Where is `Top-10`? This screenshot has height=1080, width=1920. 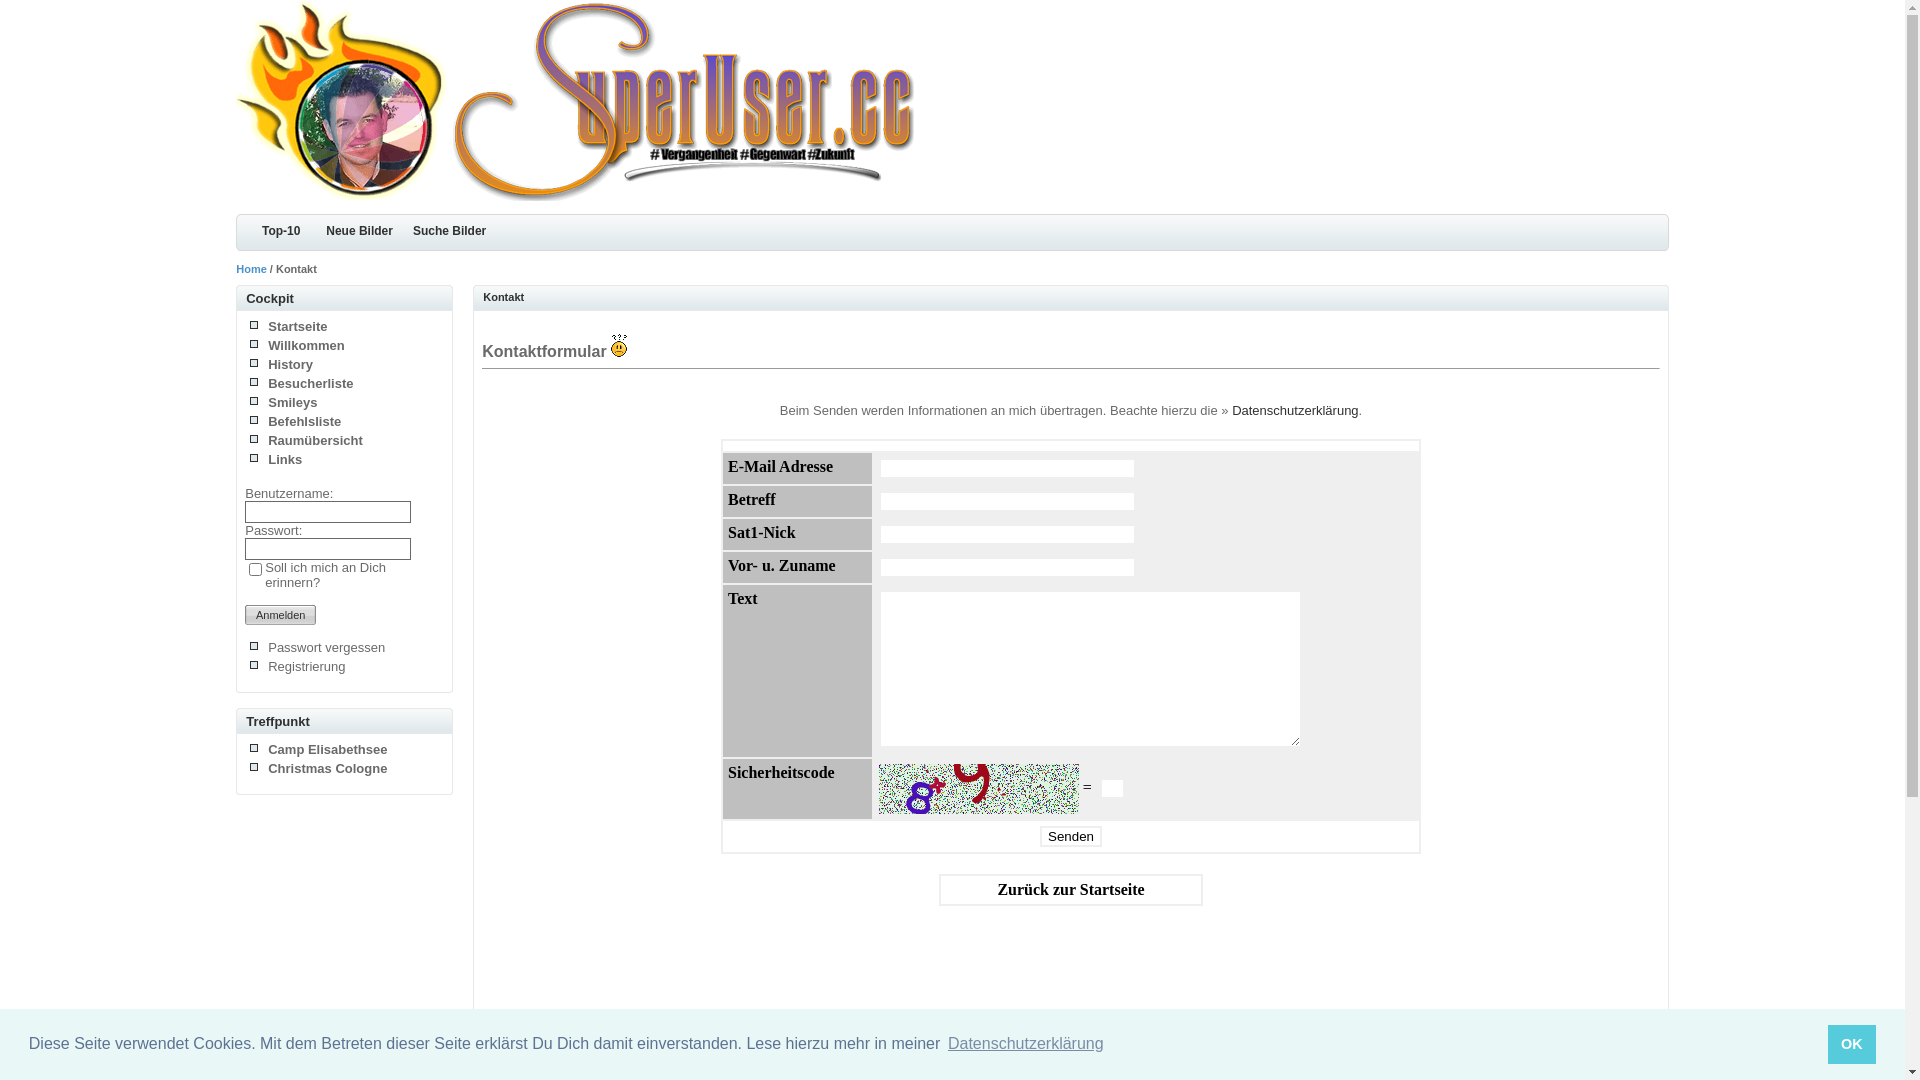
Top-10 is located at coordinates (276, 232).